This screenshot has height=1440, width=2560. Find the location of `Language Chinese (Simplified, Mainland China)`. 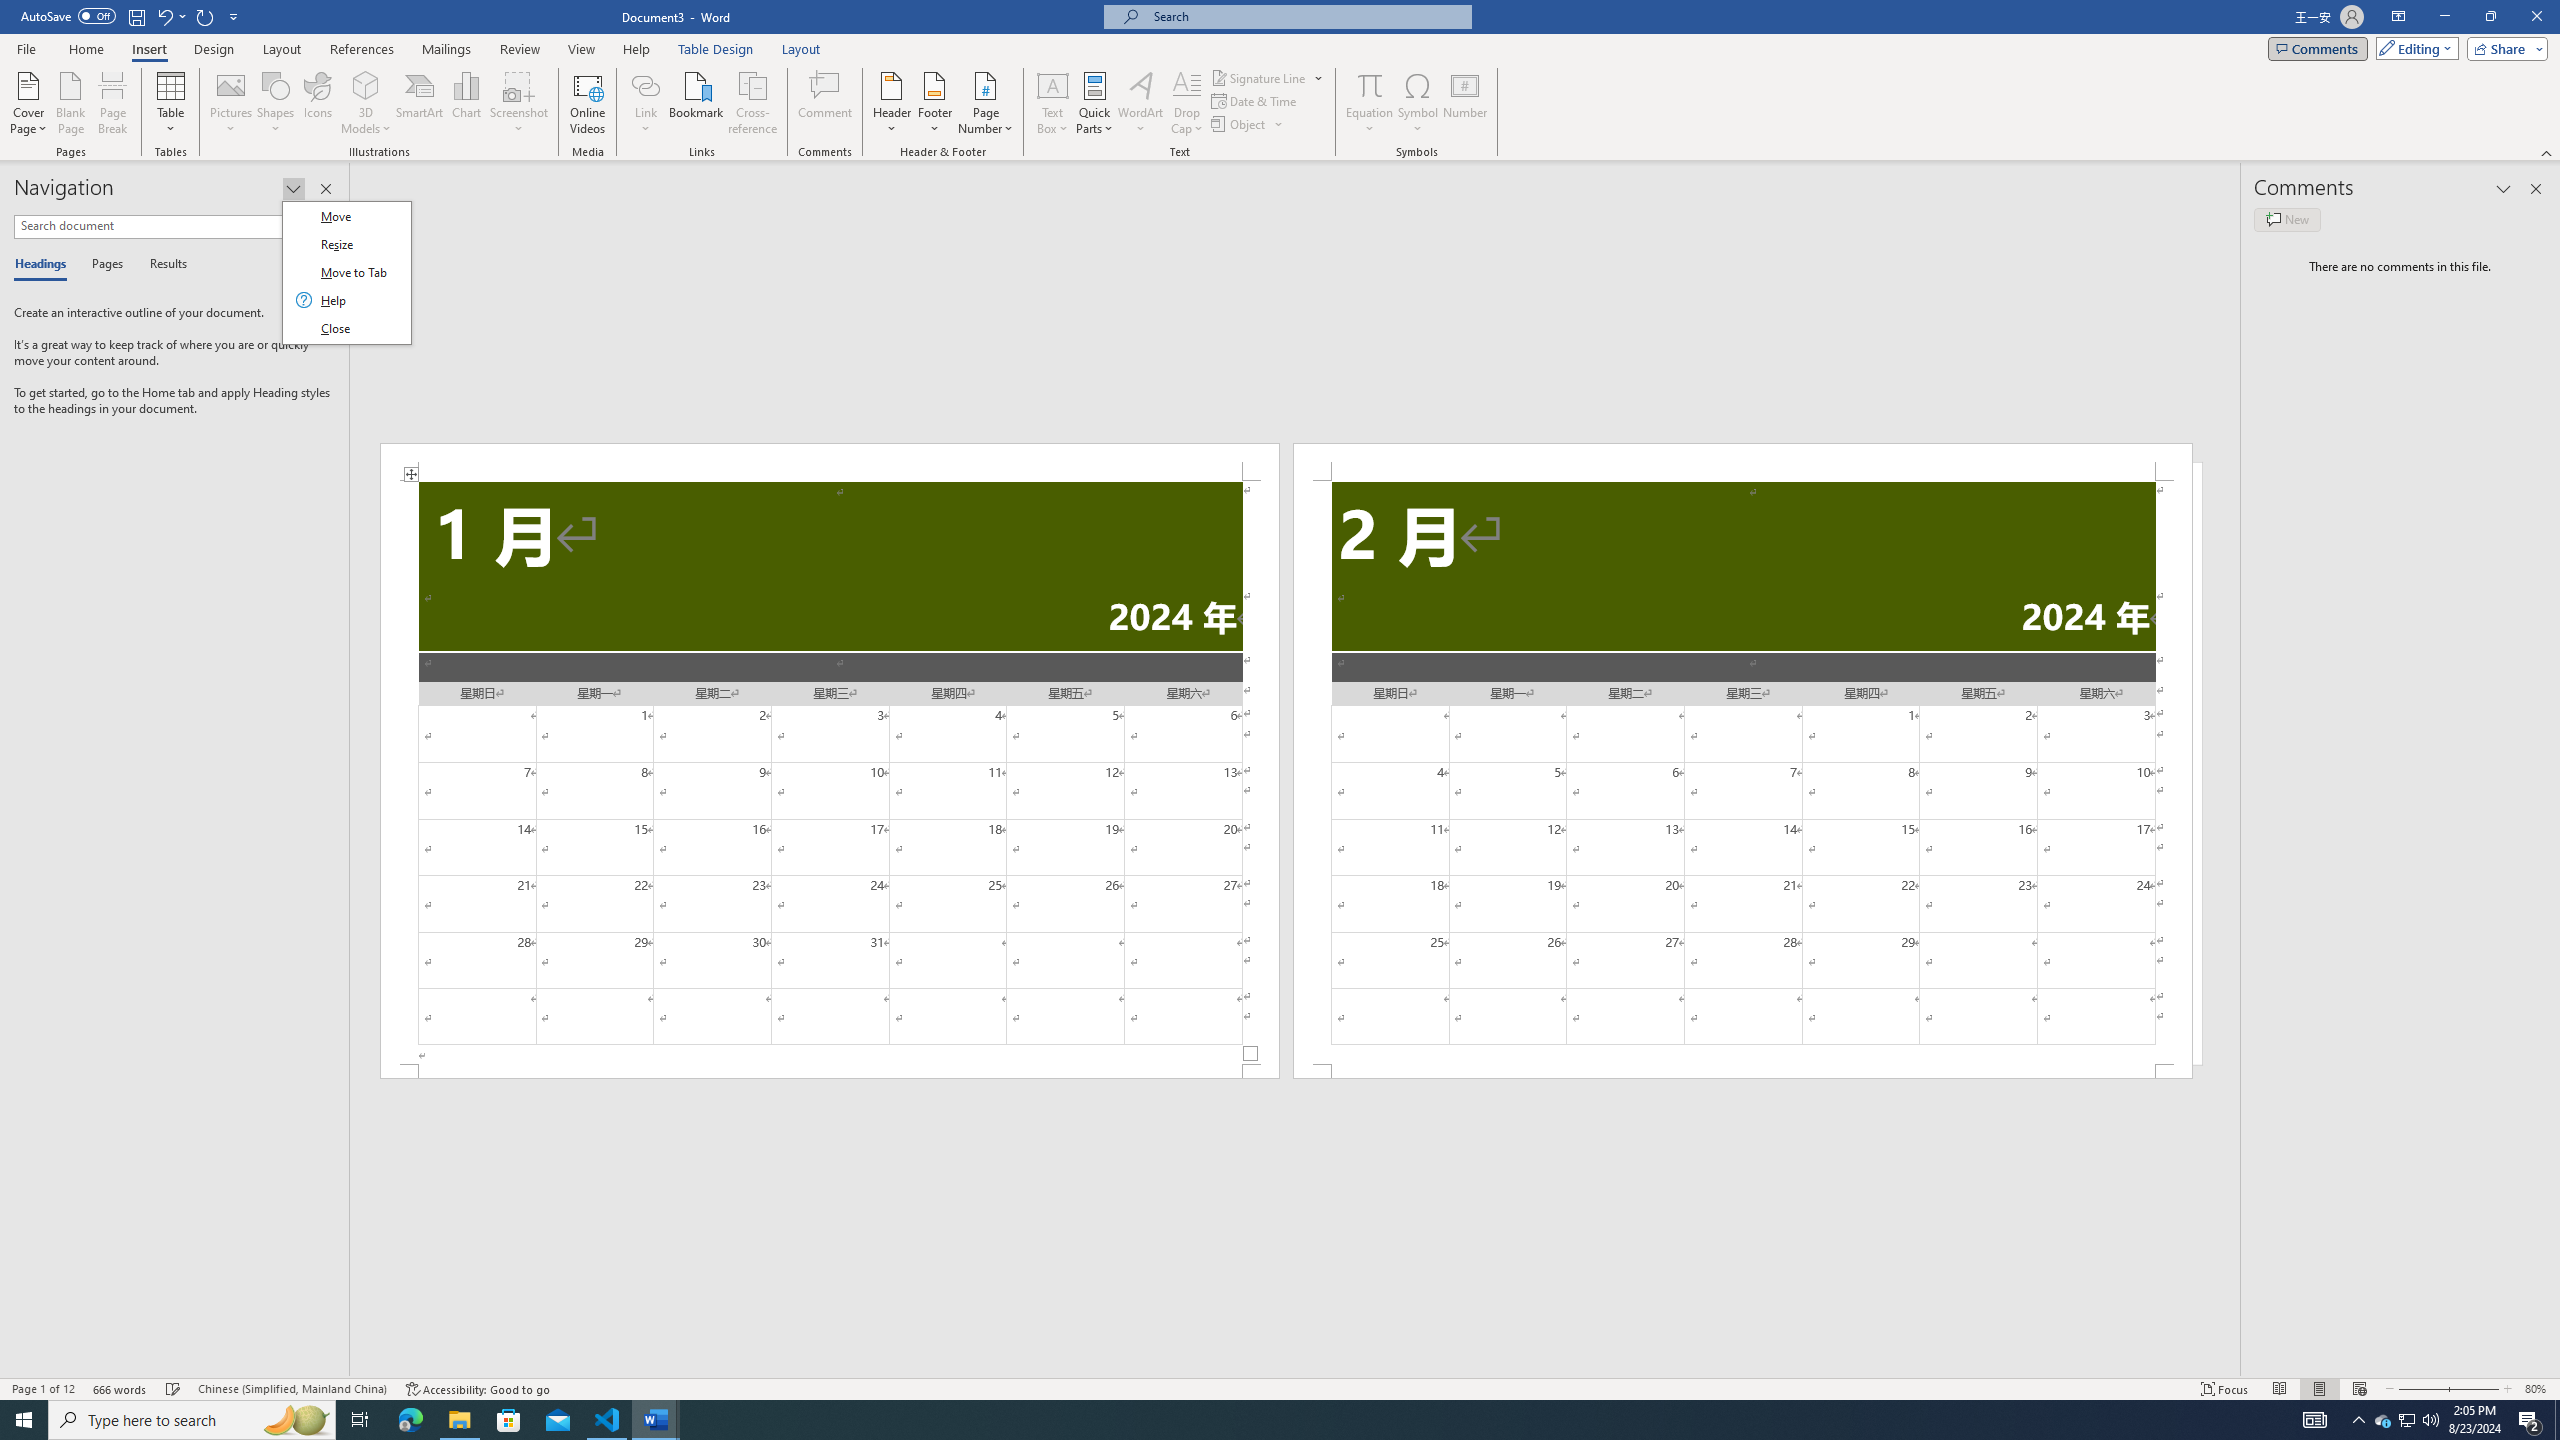

Language Chinese (Simplified, Mainland China) is located at coordinates (292, 1389).